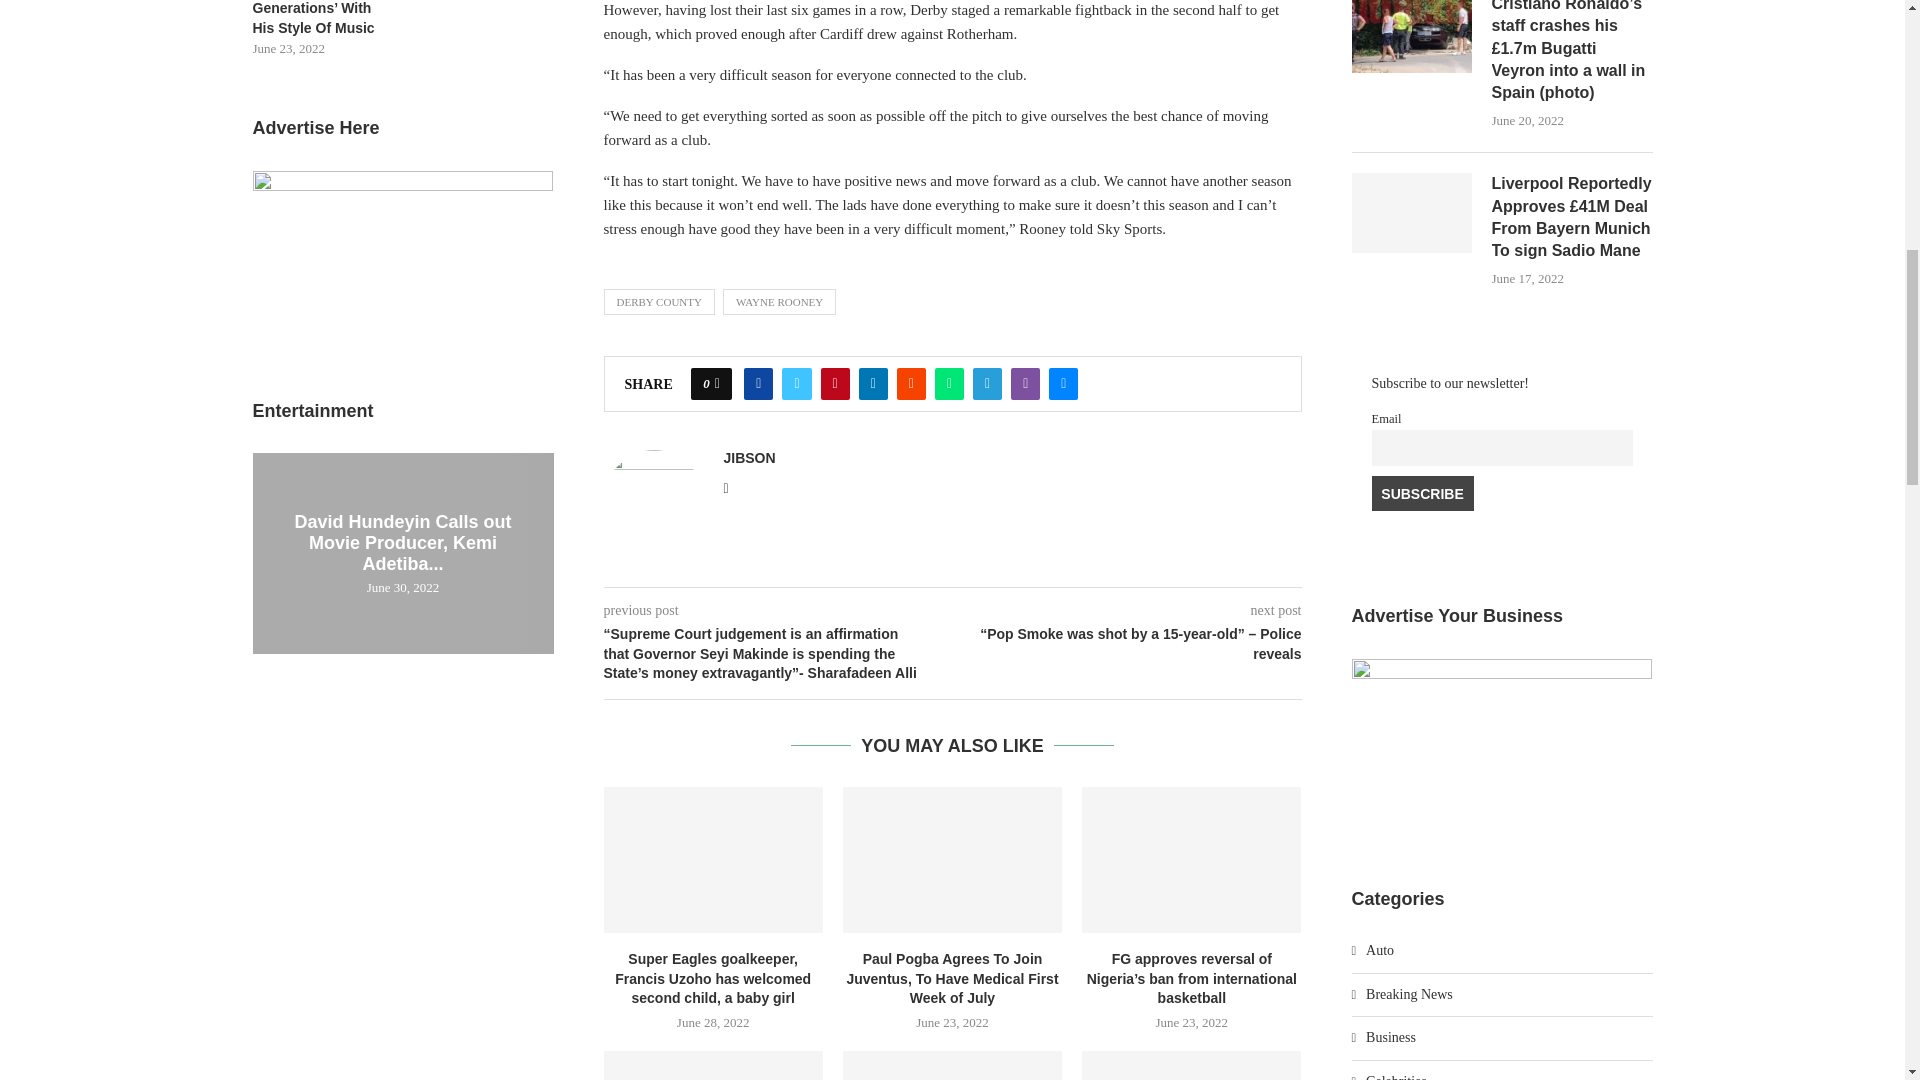 Image resolution: width=1920 pixels, height=1080 pixels. Describe the element at coordinates (1423, 494) in the screenshot. I see `Subscribe` at that location.